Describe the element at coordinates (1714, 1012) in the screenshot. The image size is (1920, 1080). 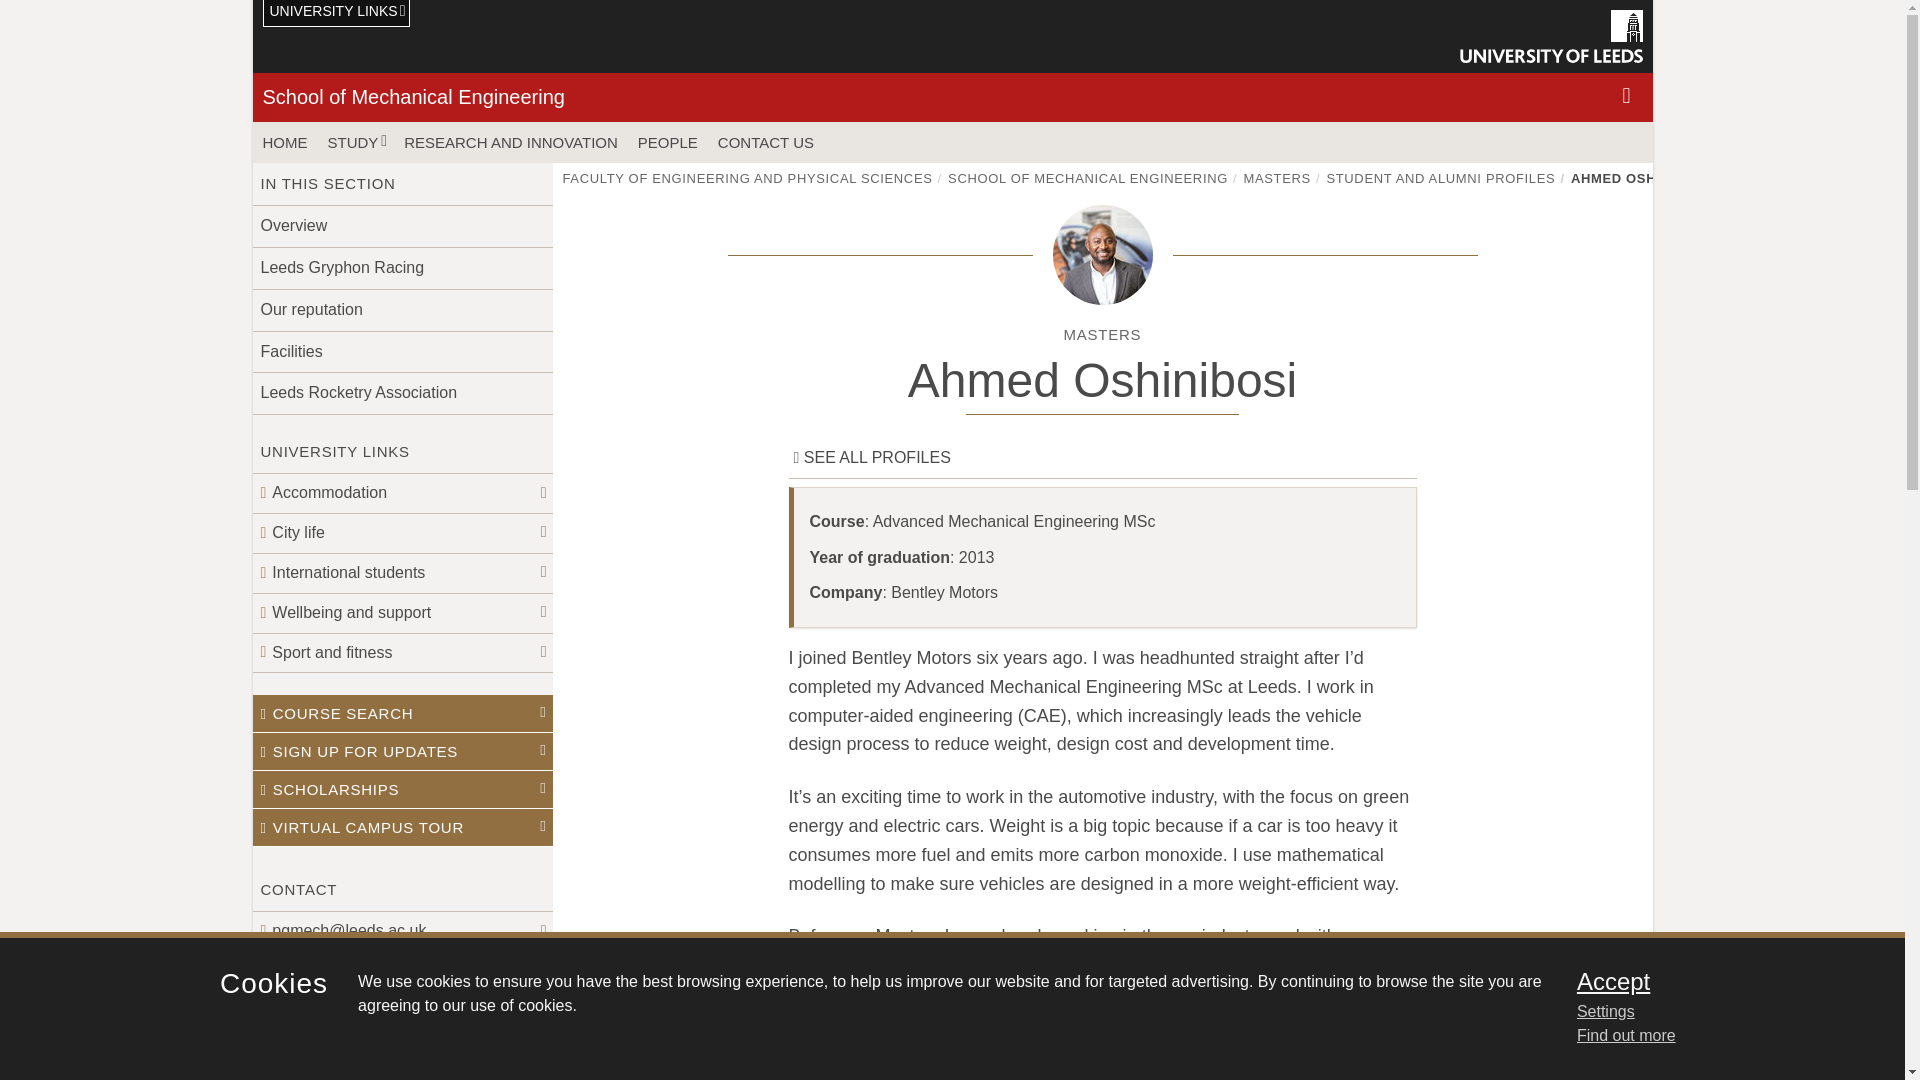
I see `Settings` at that location.